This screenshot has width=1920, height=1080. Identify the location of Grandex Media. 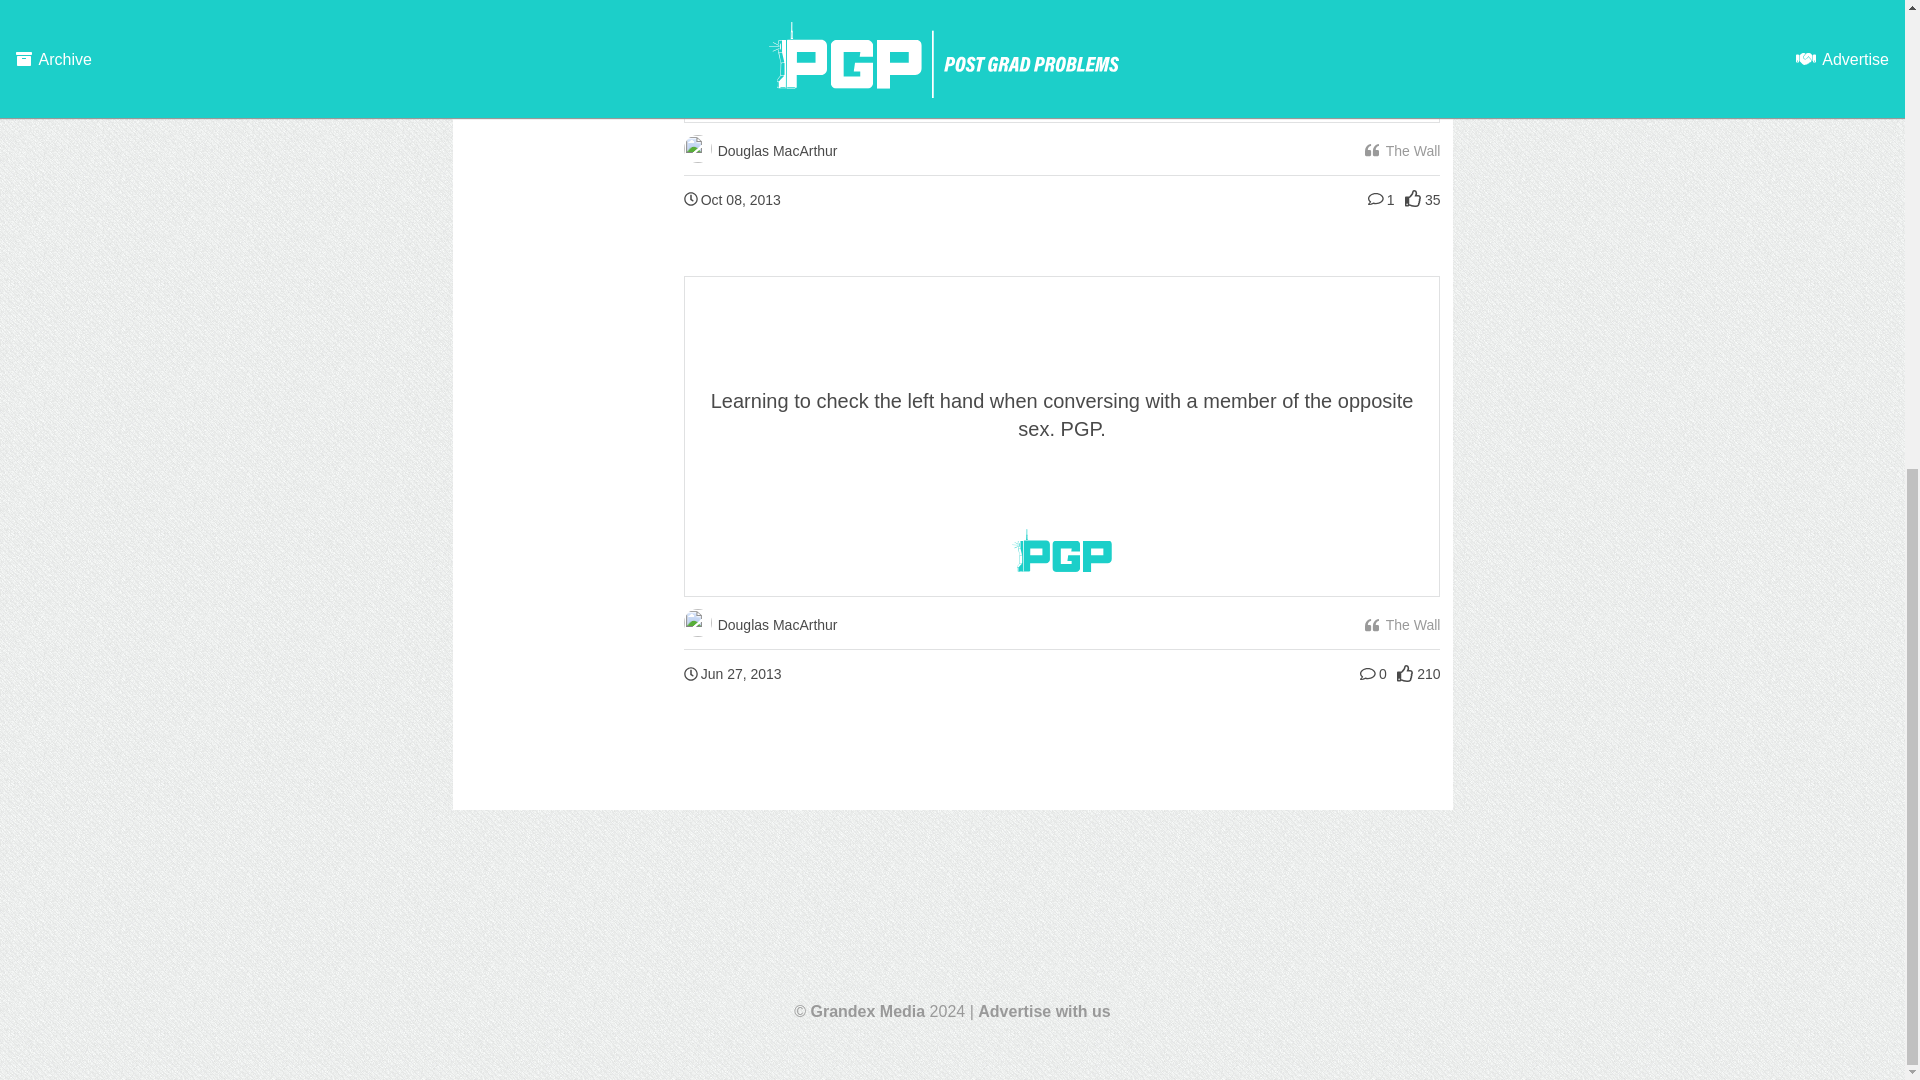
(868, 1011).